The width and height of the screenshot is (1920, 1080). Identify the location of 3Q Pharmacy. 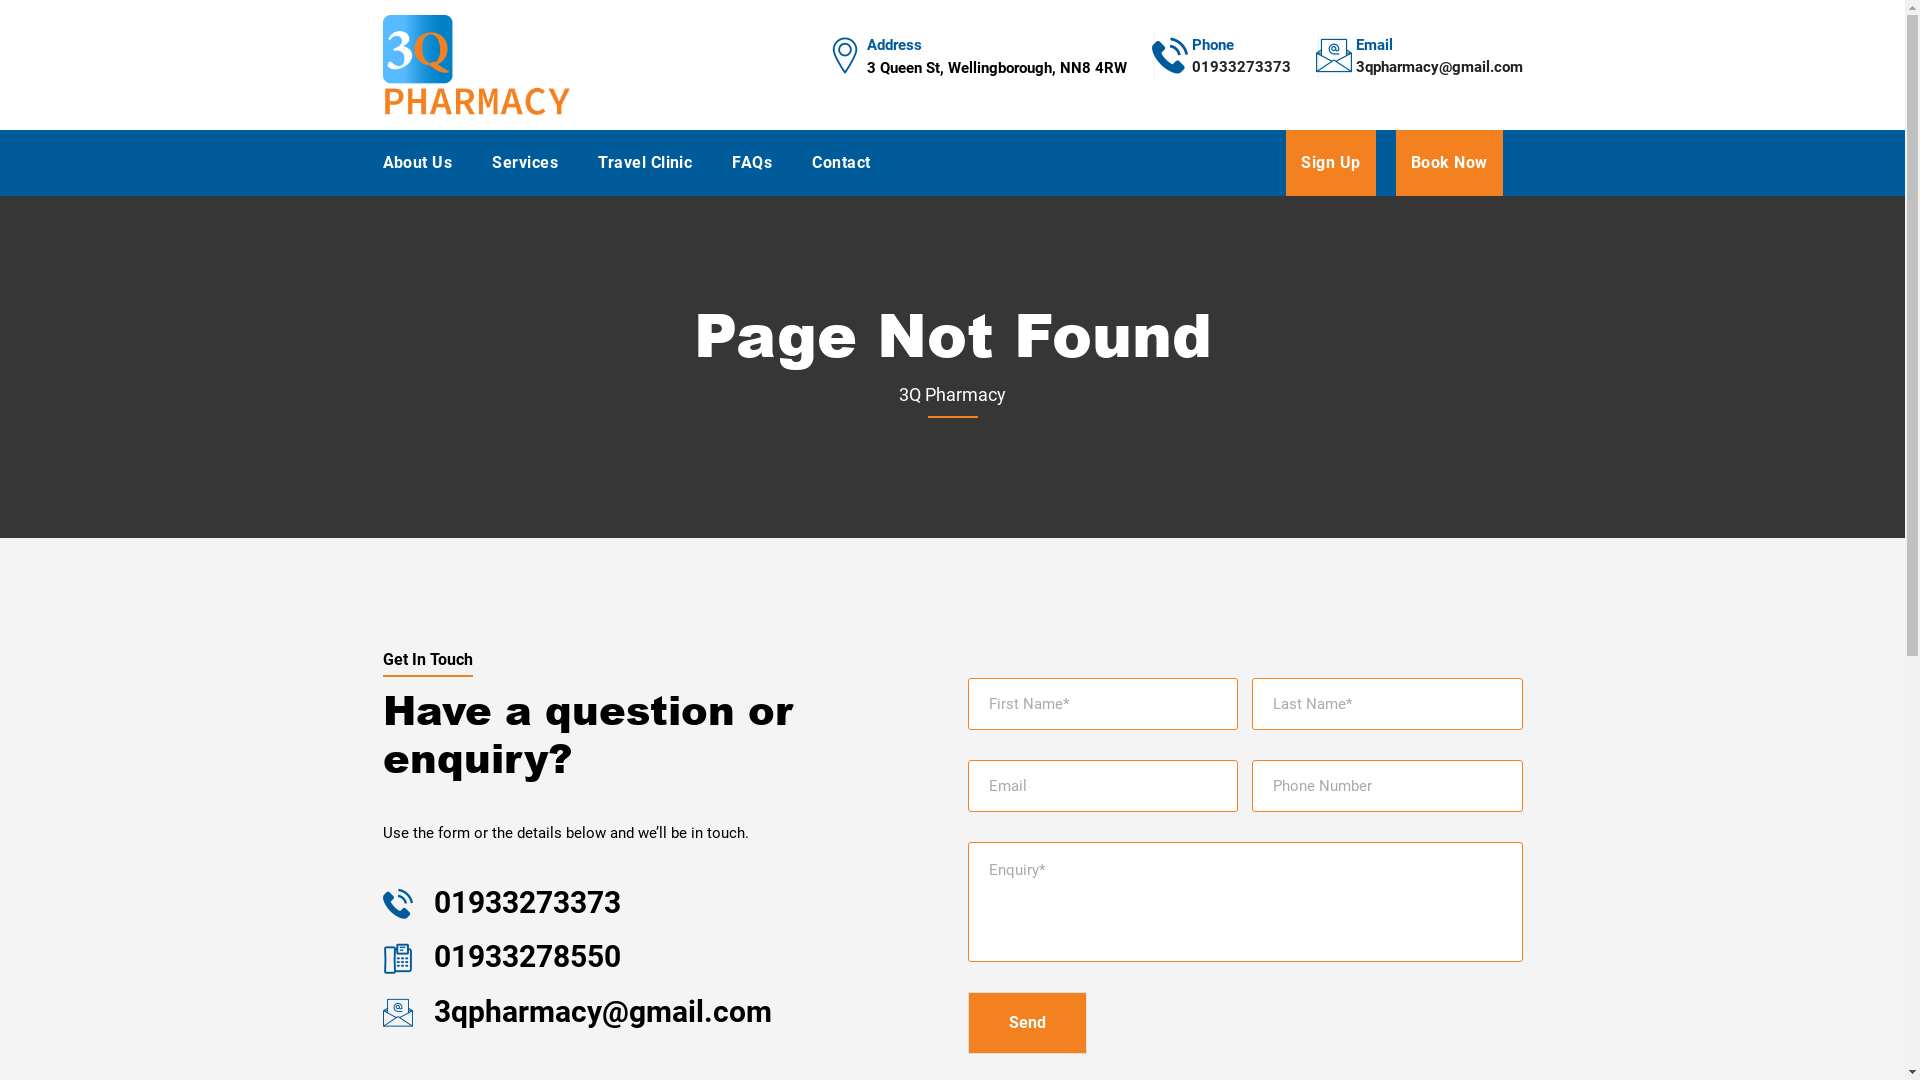
(476, 64).